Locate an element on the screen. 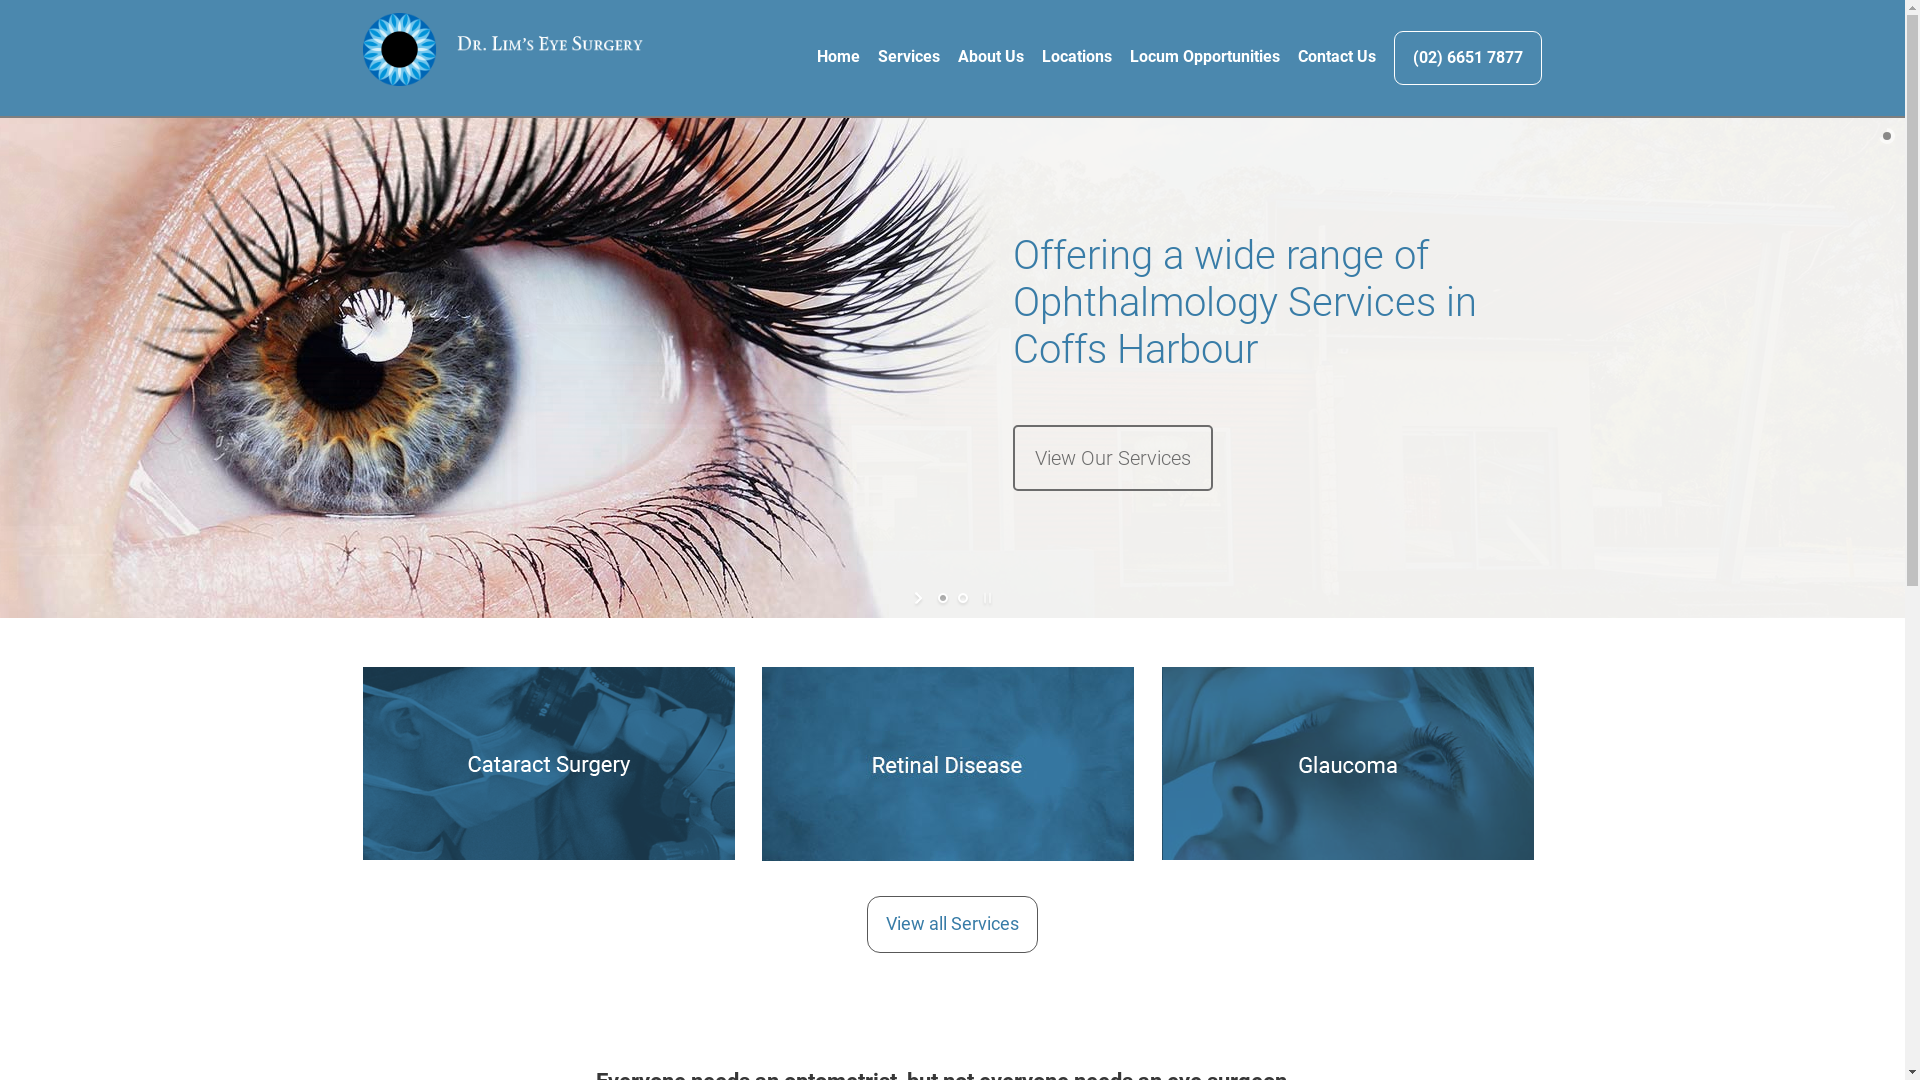 This screenshot has height=1080, width=1920. About Us is located at coordinates (982, 57).